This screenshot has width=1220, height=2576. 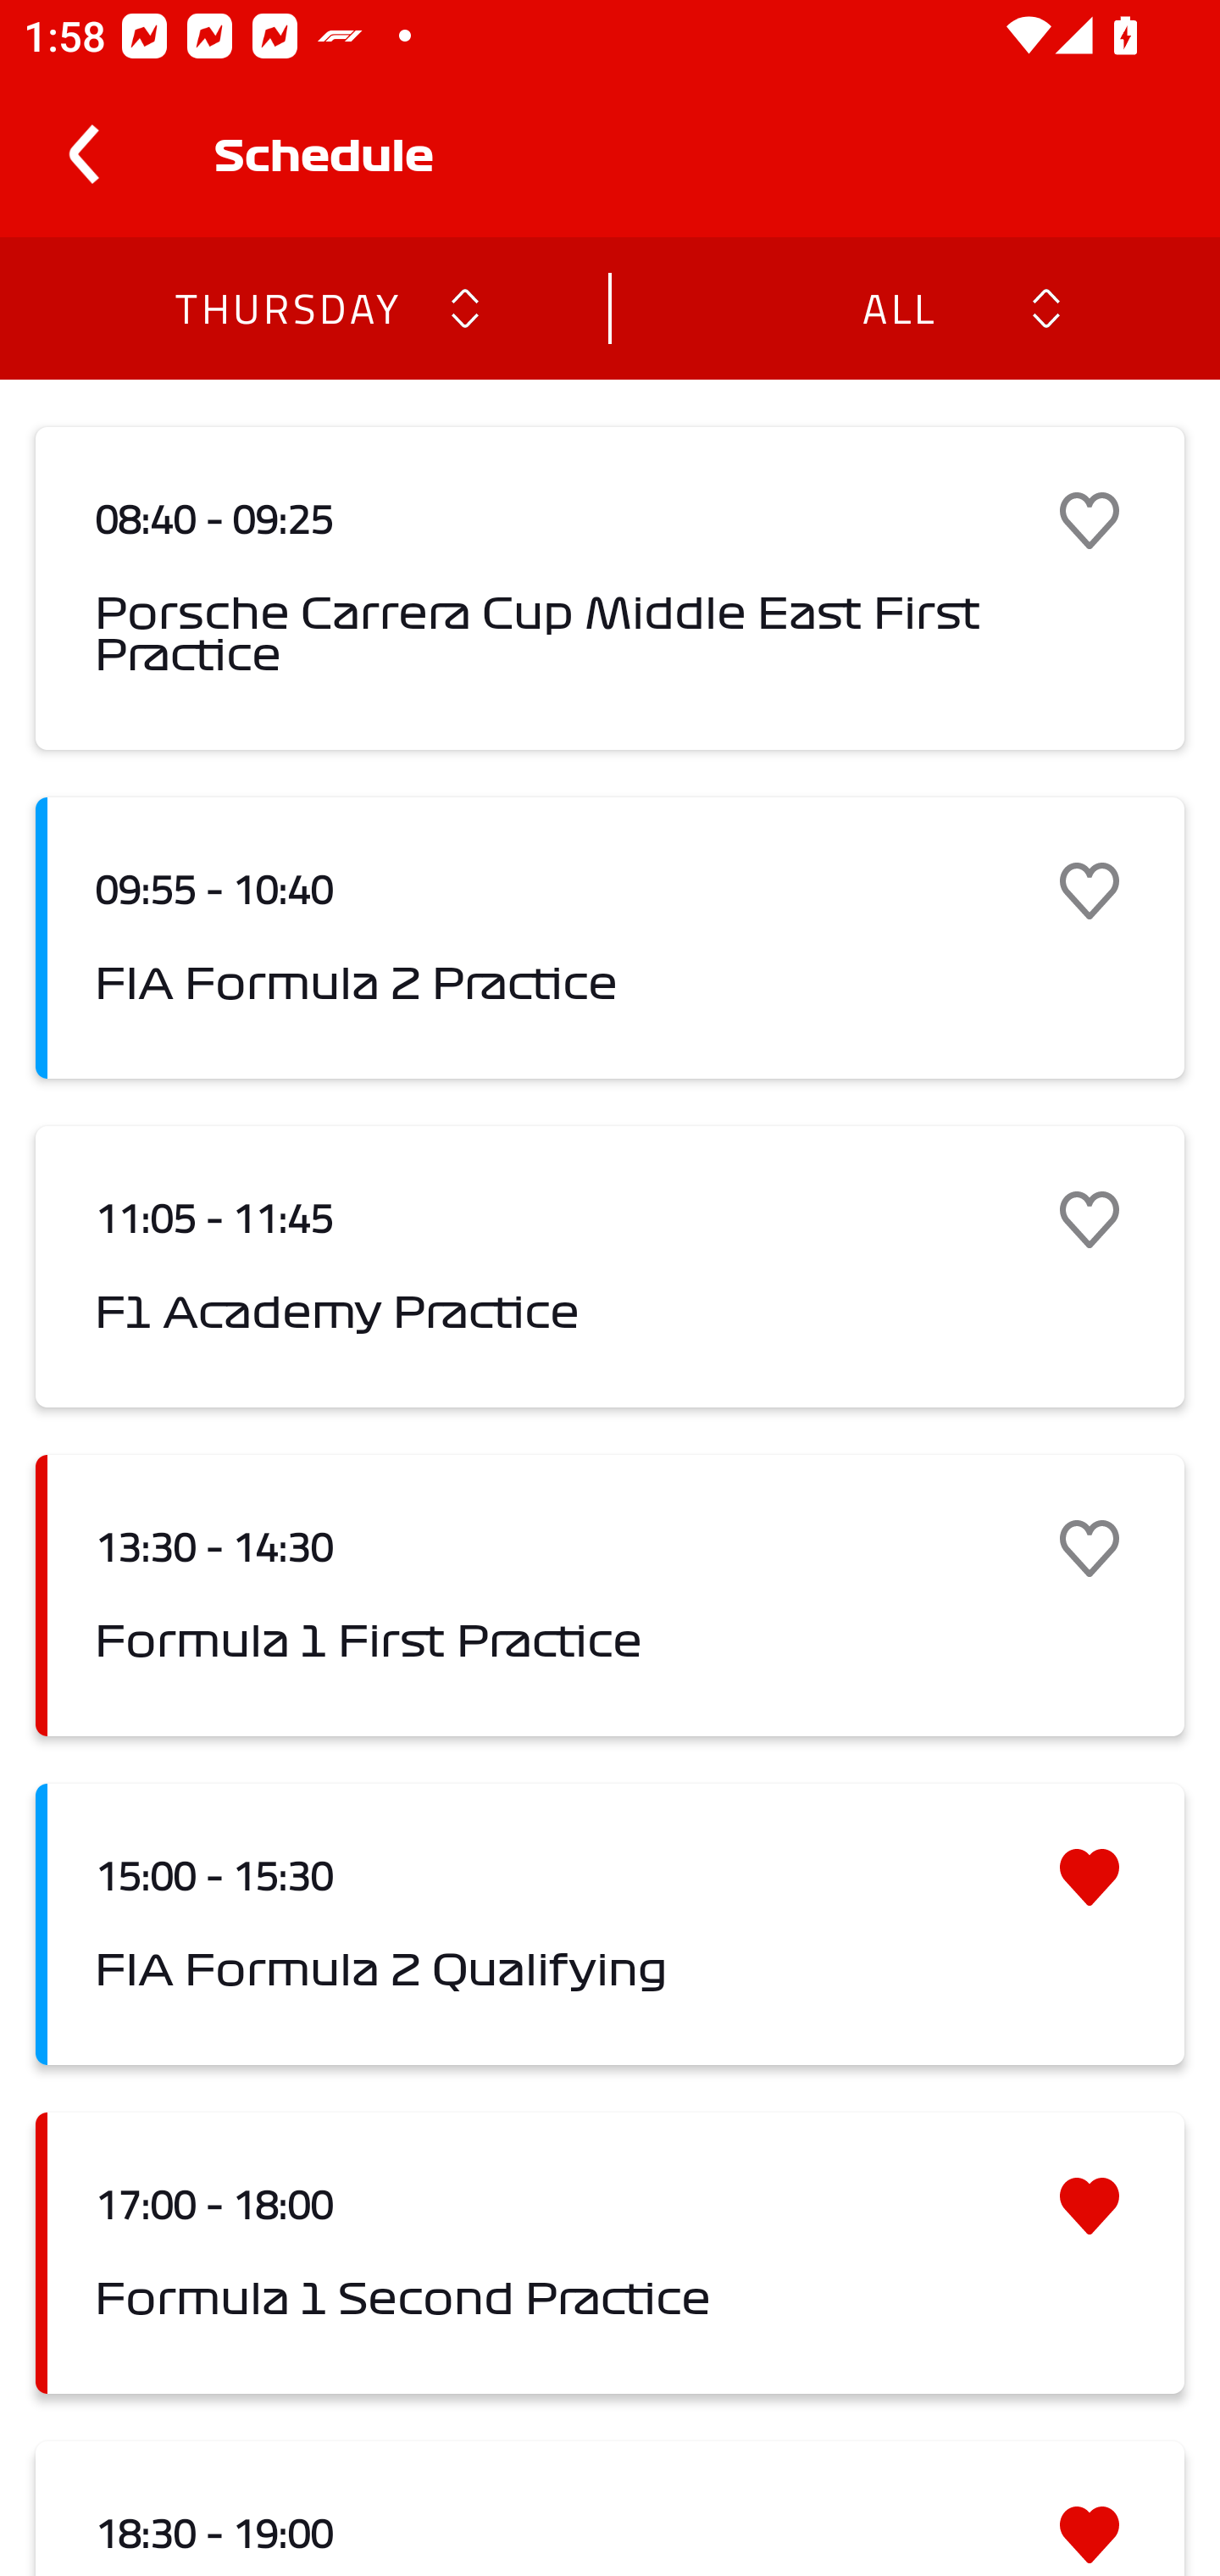 What do you see at coordinates (610, 1595) in the screenshot?
I see `13:30 - 14:30 Formula 1 First Practice` at bounding box center [610, 1595].